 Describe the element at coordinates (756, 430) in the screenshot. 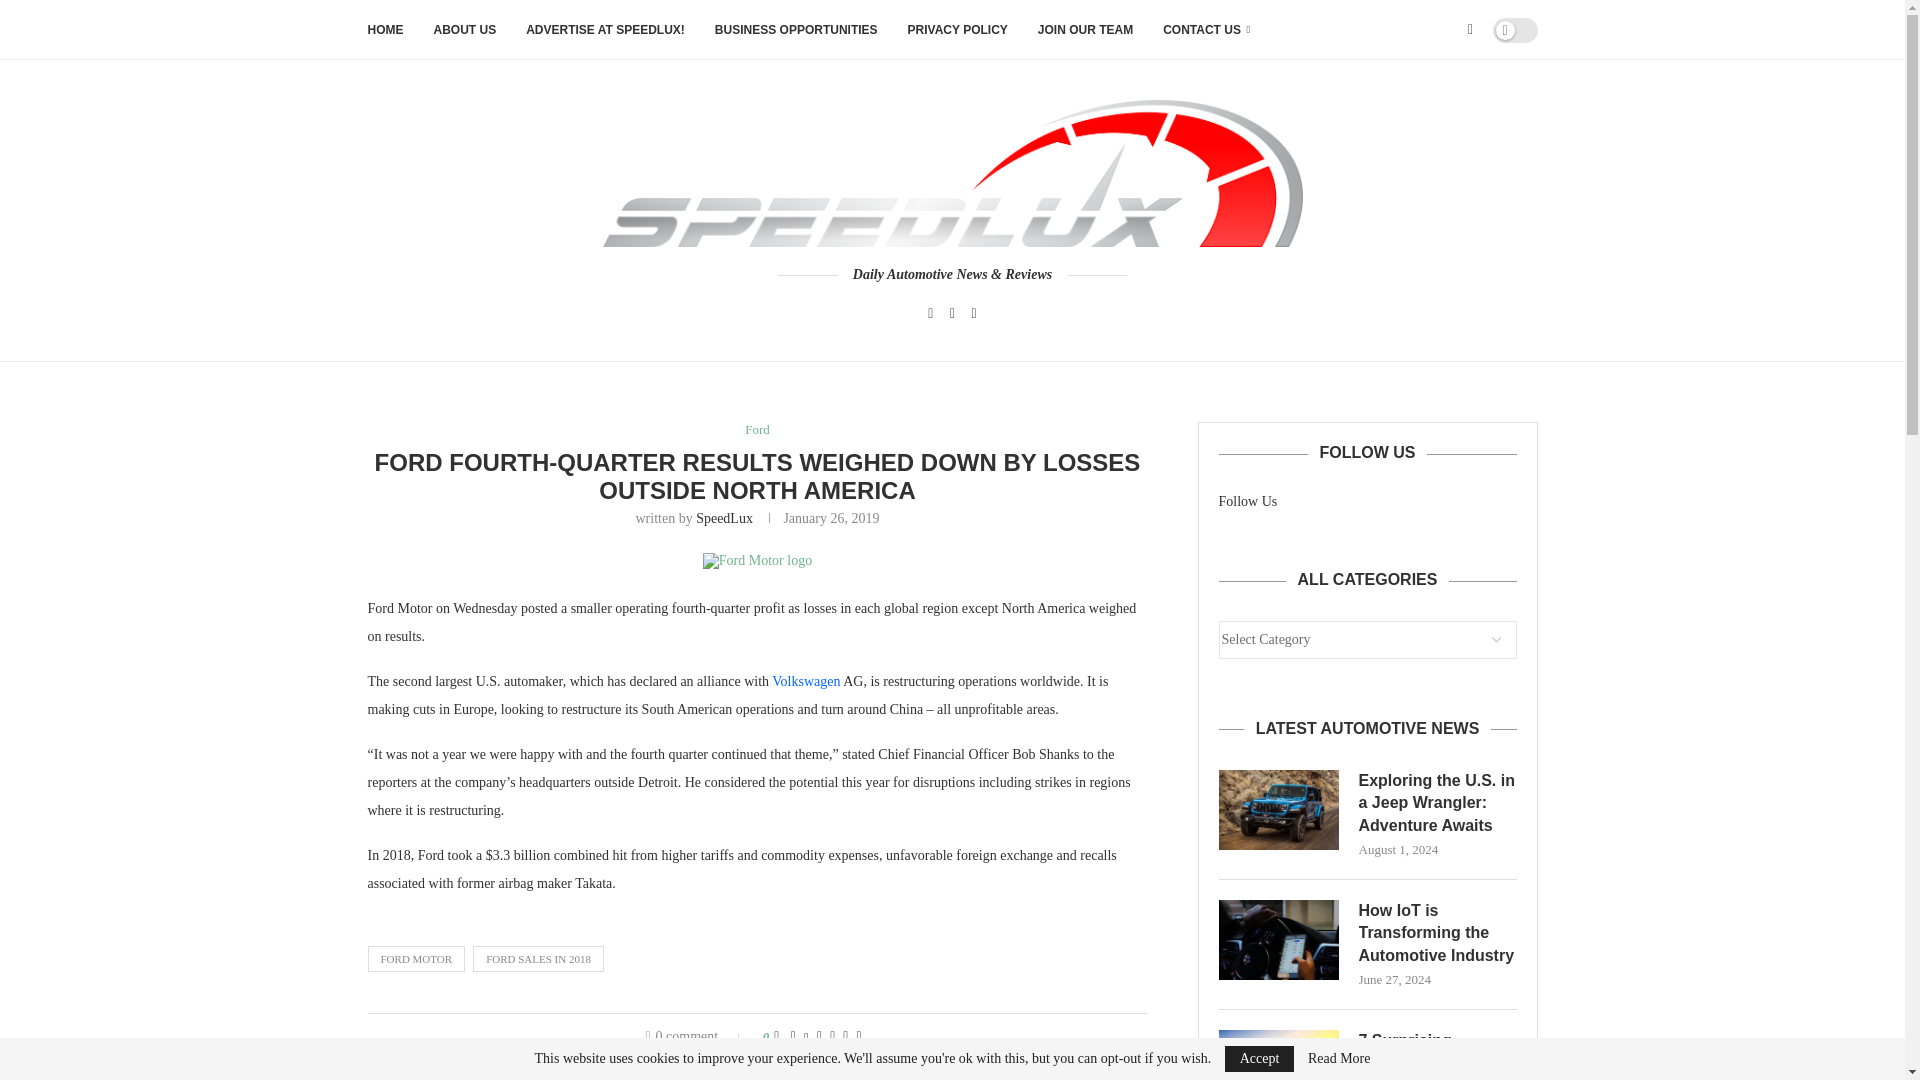

I see `Ford` at that location.